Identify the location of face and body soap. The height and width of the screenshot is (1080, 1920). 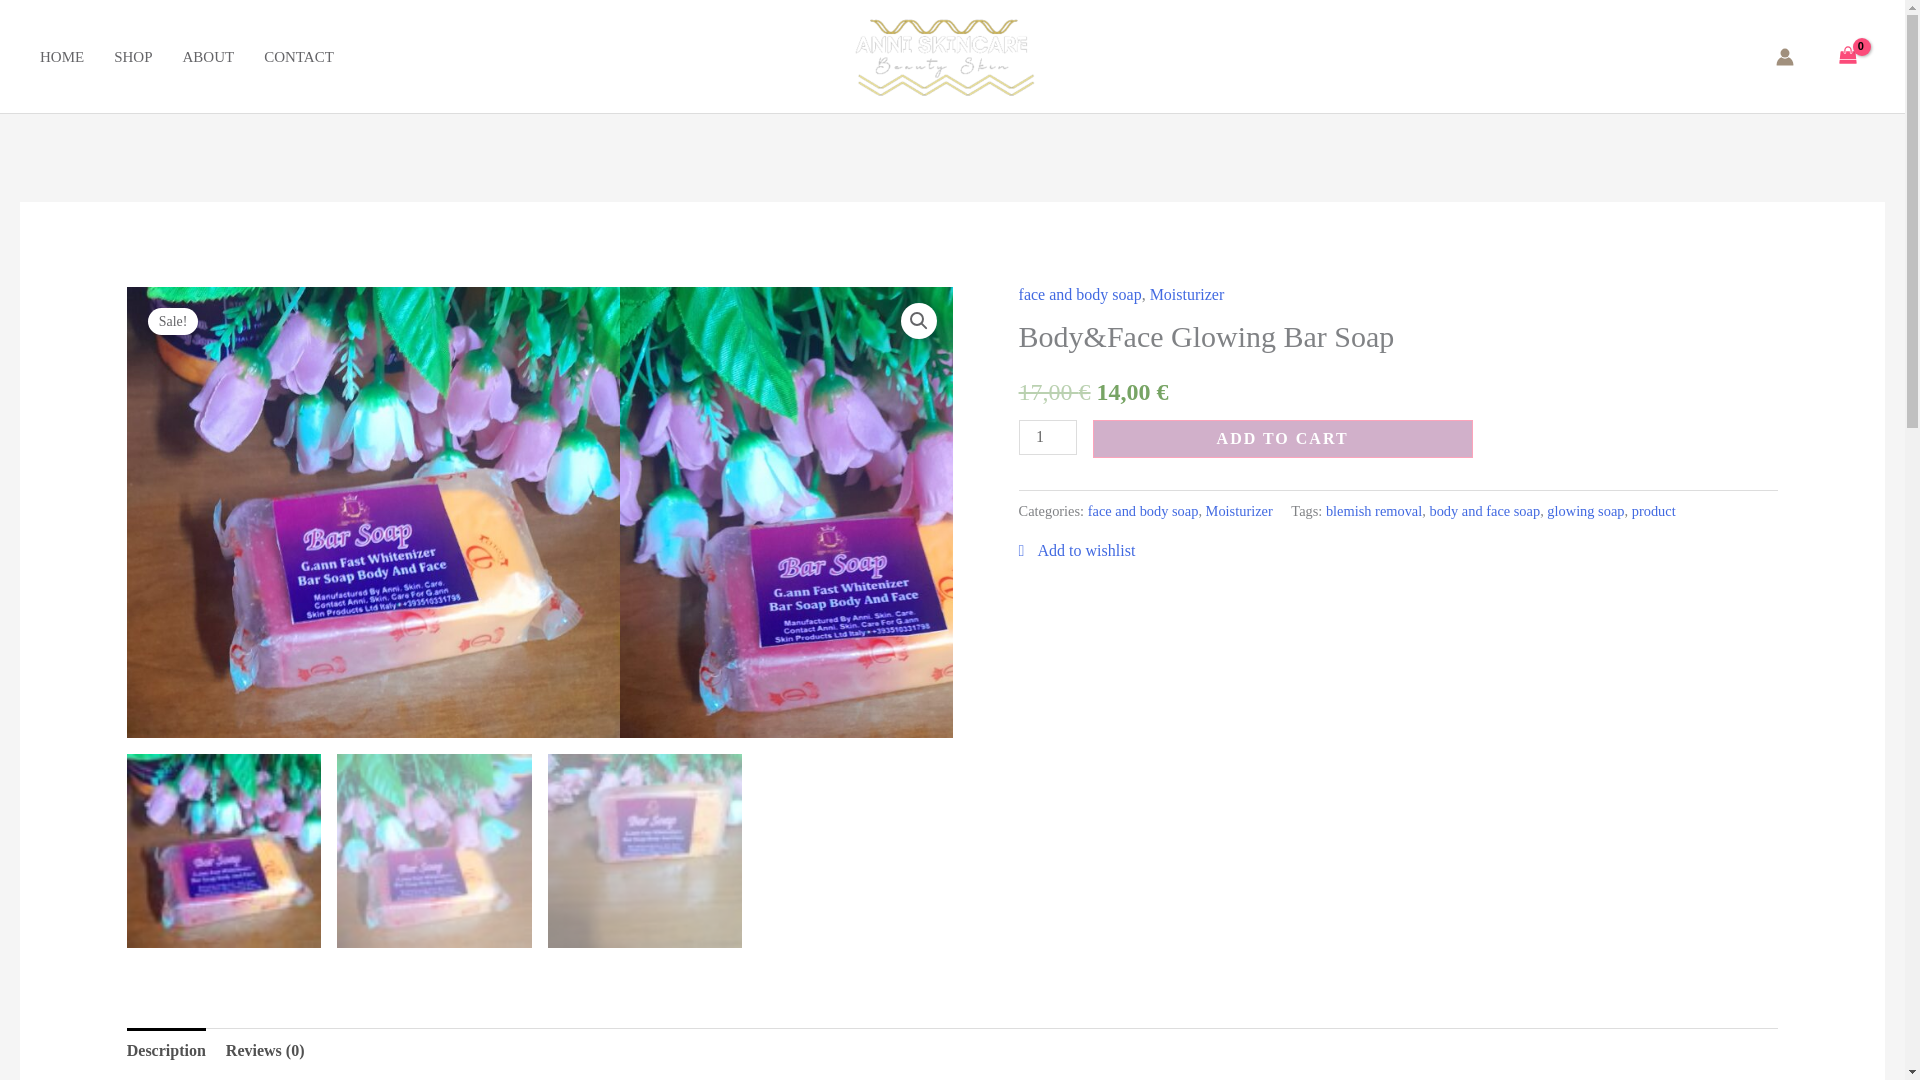
(1080, 294).